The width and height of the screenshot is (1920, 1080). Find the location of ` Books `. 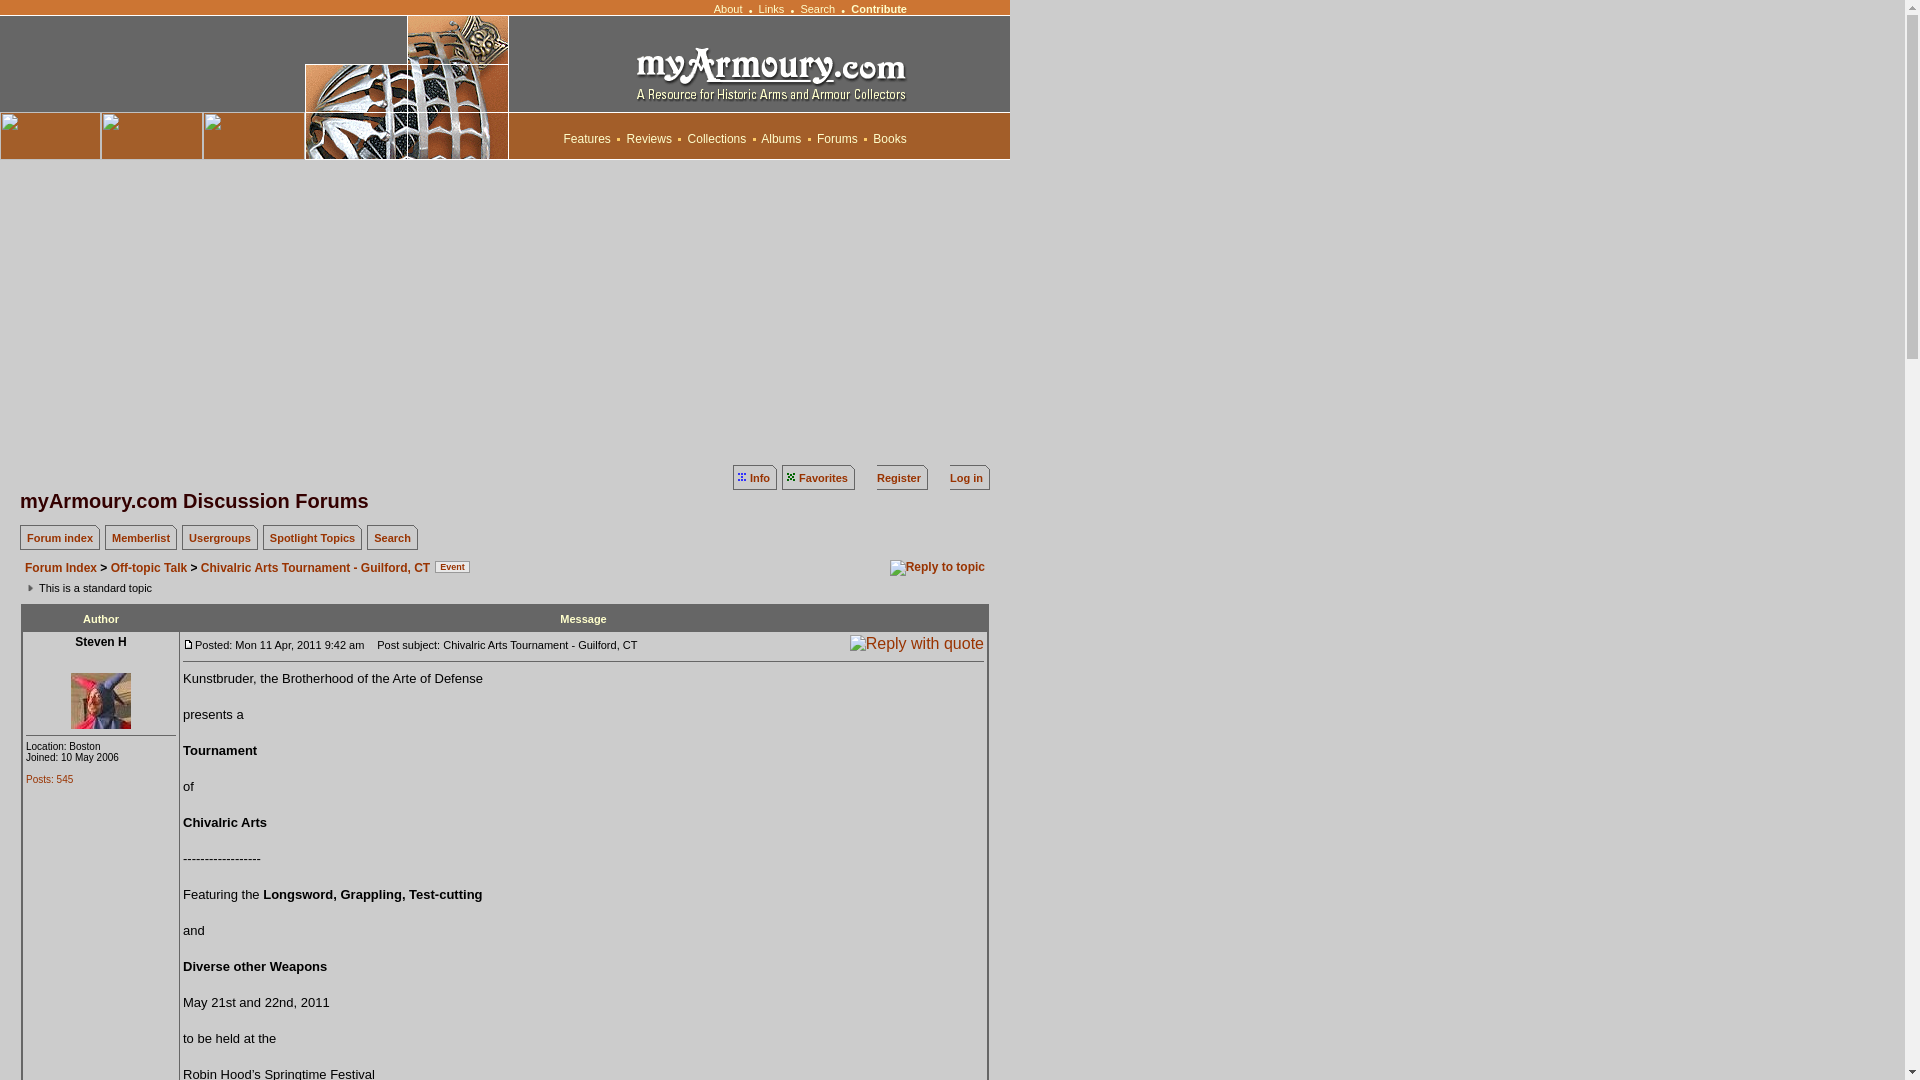

 Books  is located at coordinates (890, 138).